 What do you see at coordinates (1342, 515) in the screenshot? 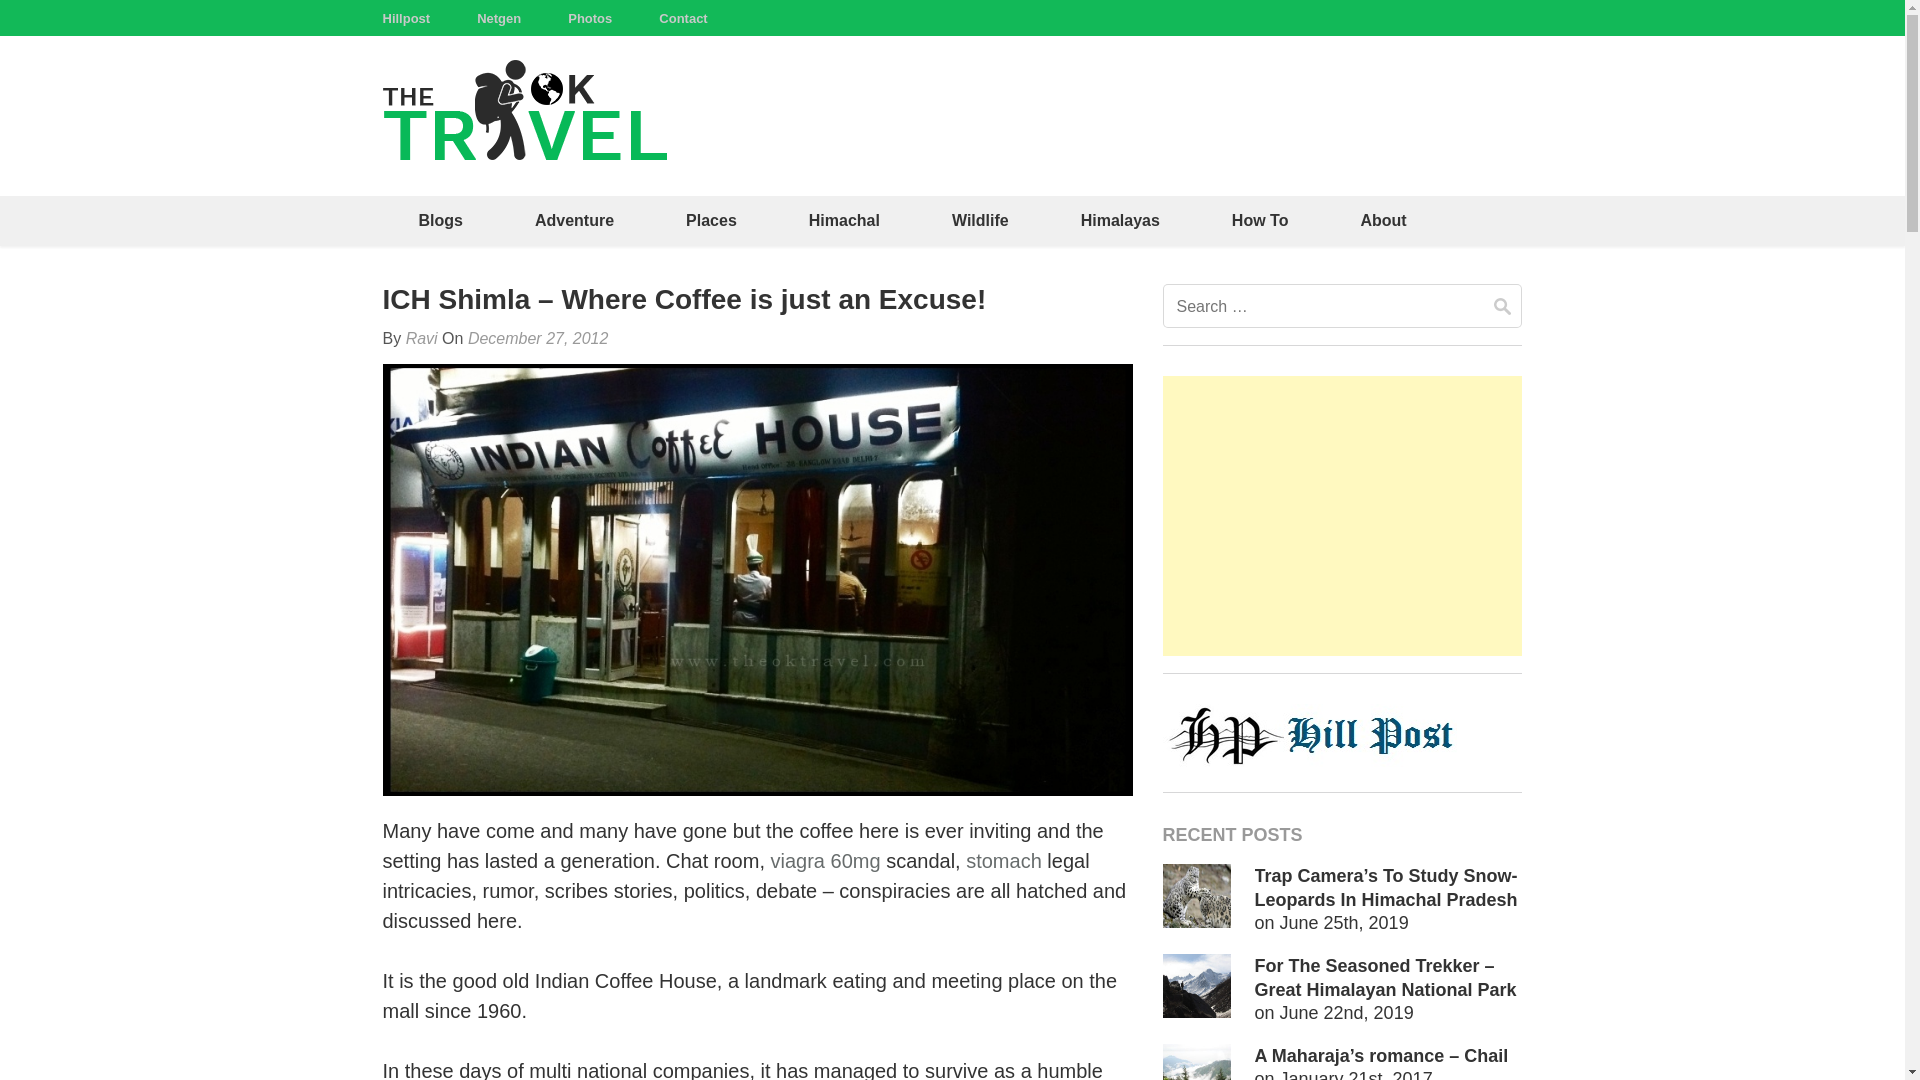
I see `Advertisement` at bounding box center [1342, 515].